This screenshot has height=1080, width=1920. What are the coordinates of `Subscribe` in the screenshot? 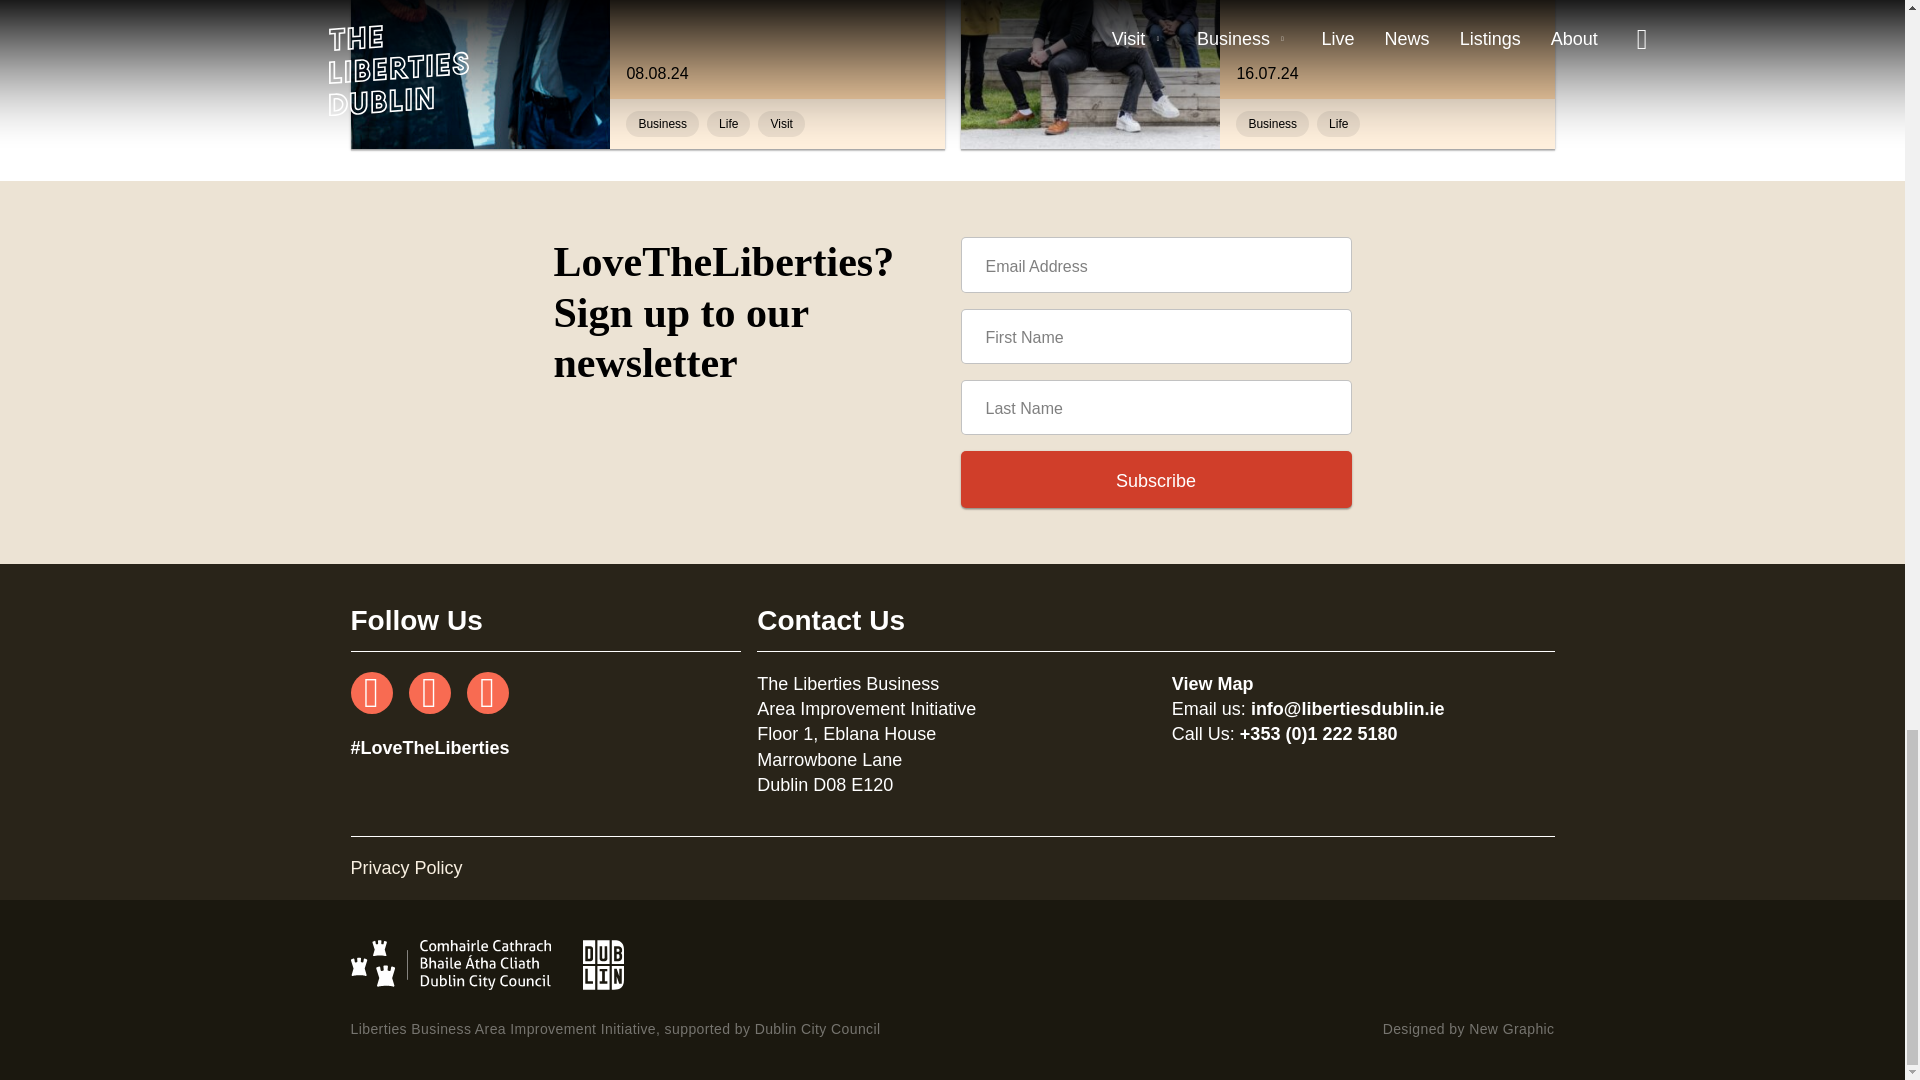 It's located at (1156, 480).